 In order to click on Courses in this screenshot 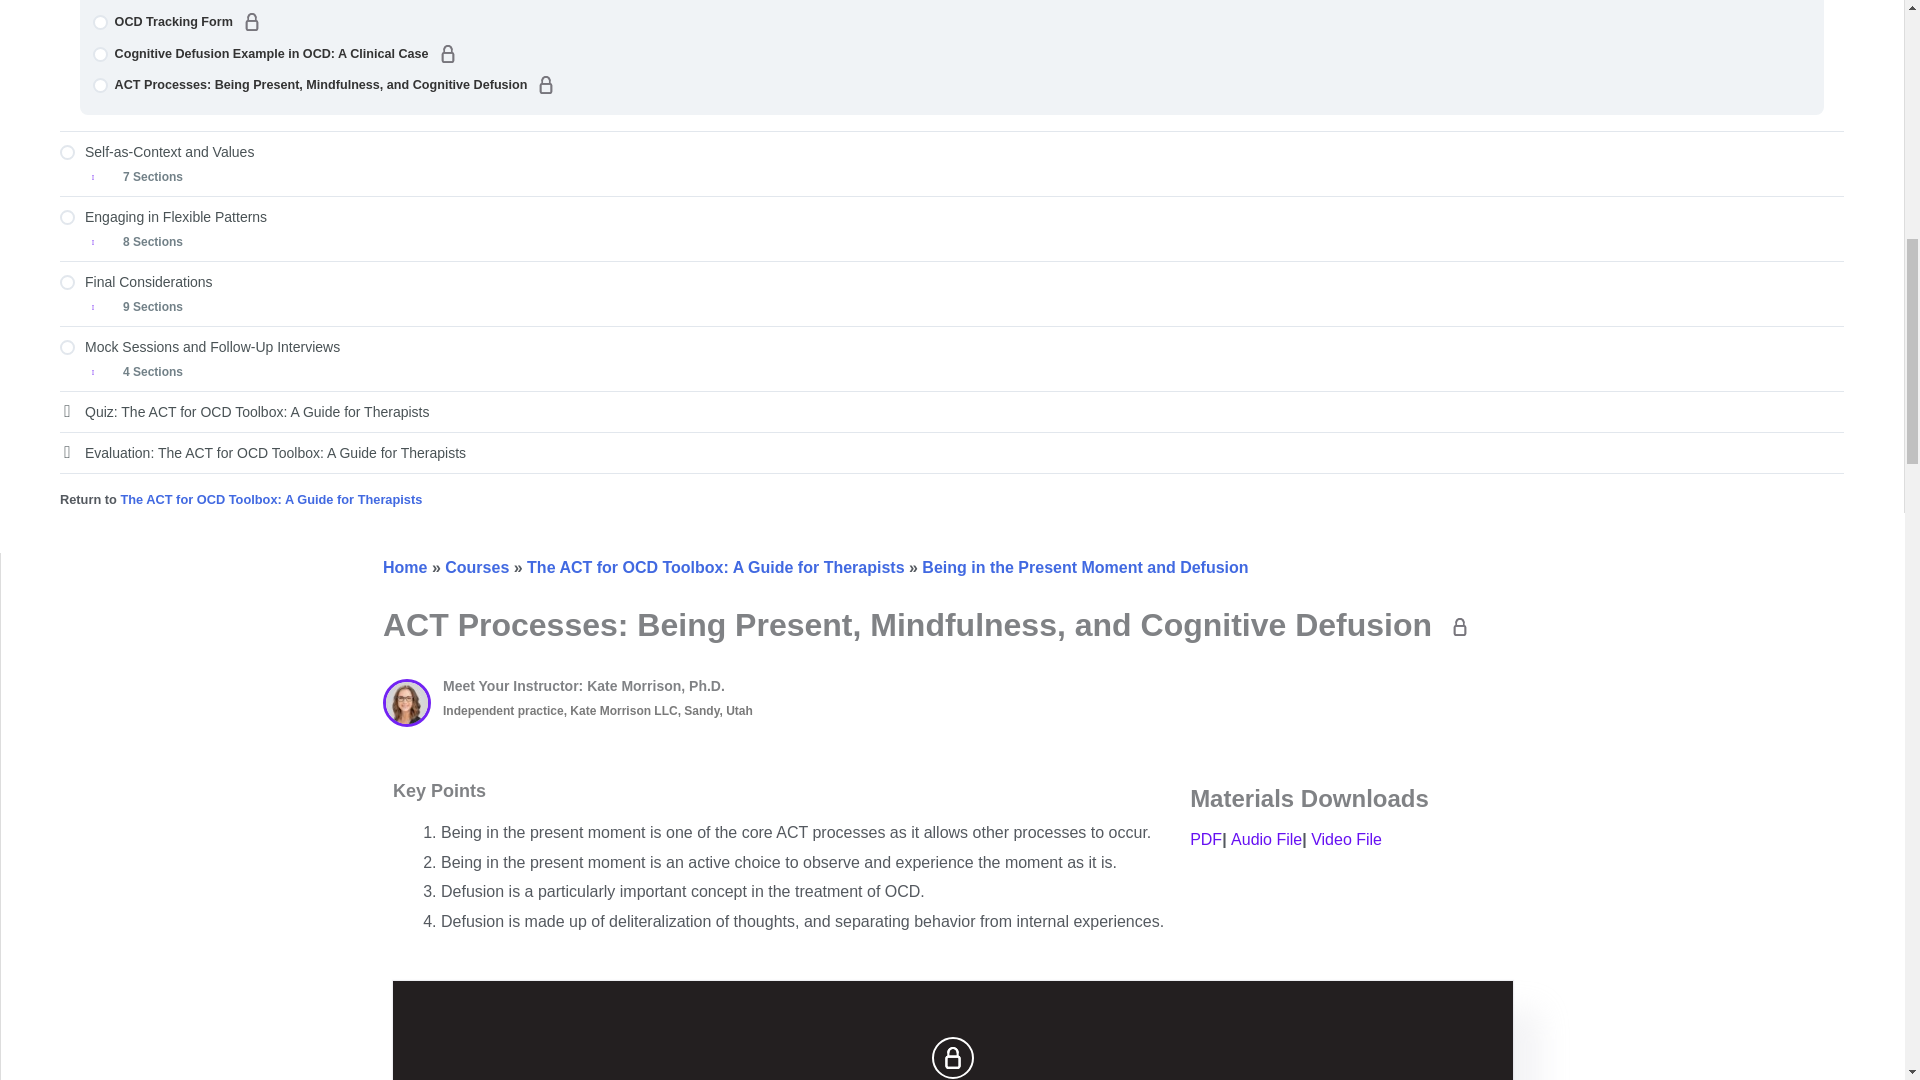, I will do `click(476, 567)`.